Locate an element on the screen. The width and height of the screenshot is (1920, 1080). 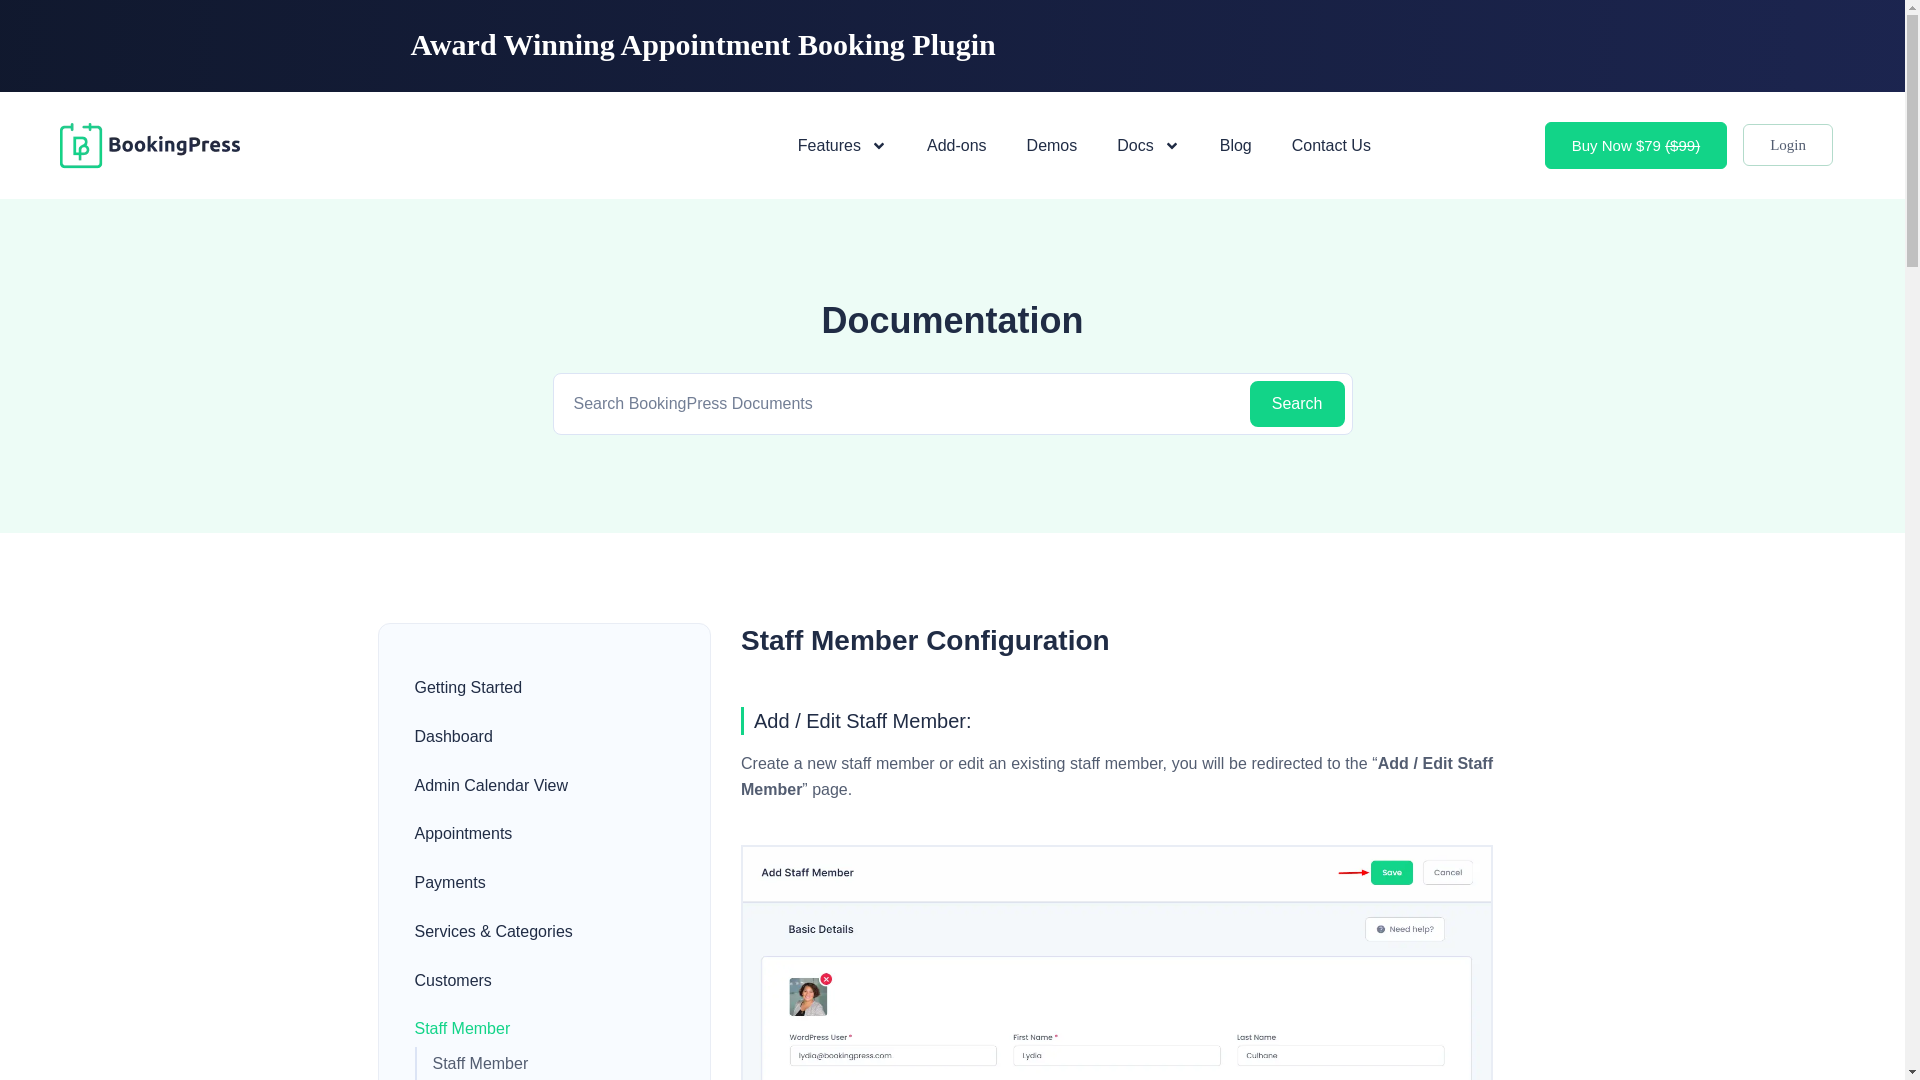
Dashboard is located at coordinates (542, 736).